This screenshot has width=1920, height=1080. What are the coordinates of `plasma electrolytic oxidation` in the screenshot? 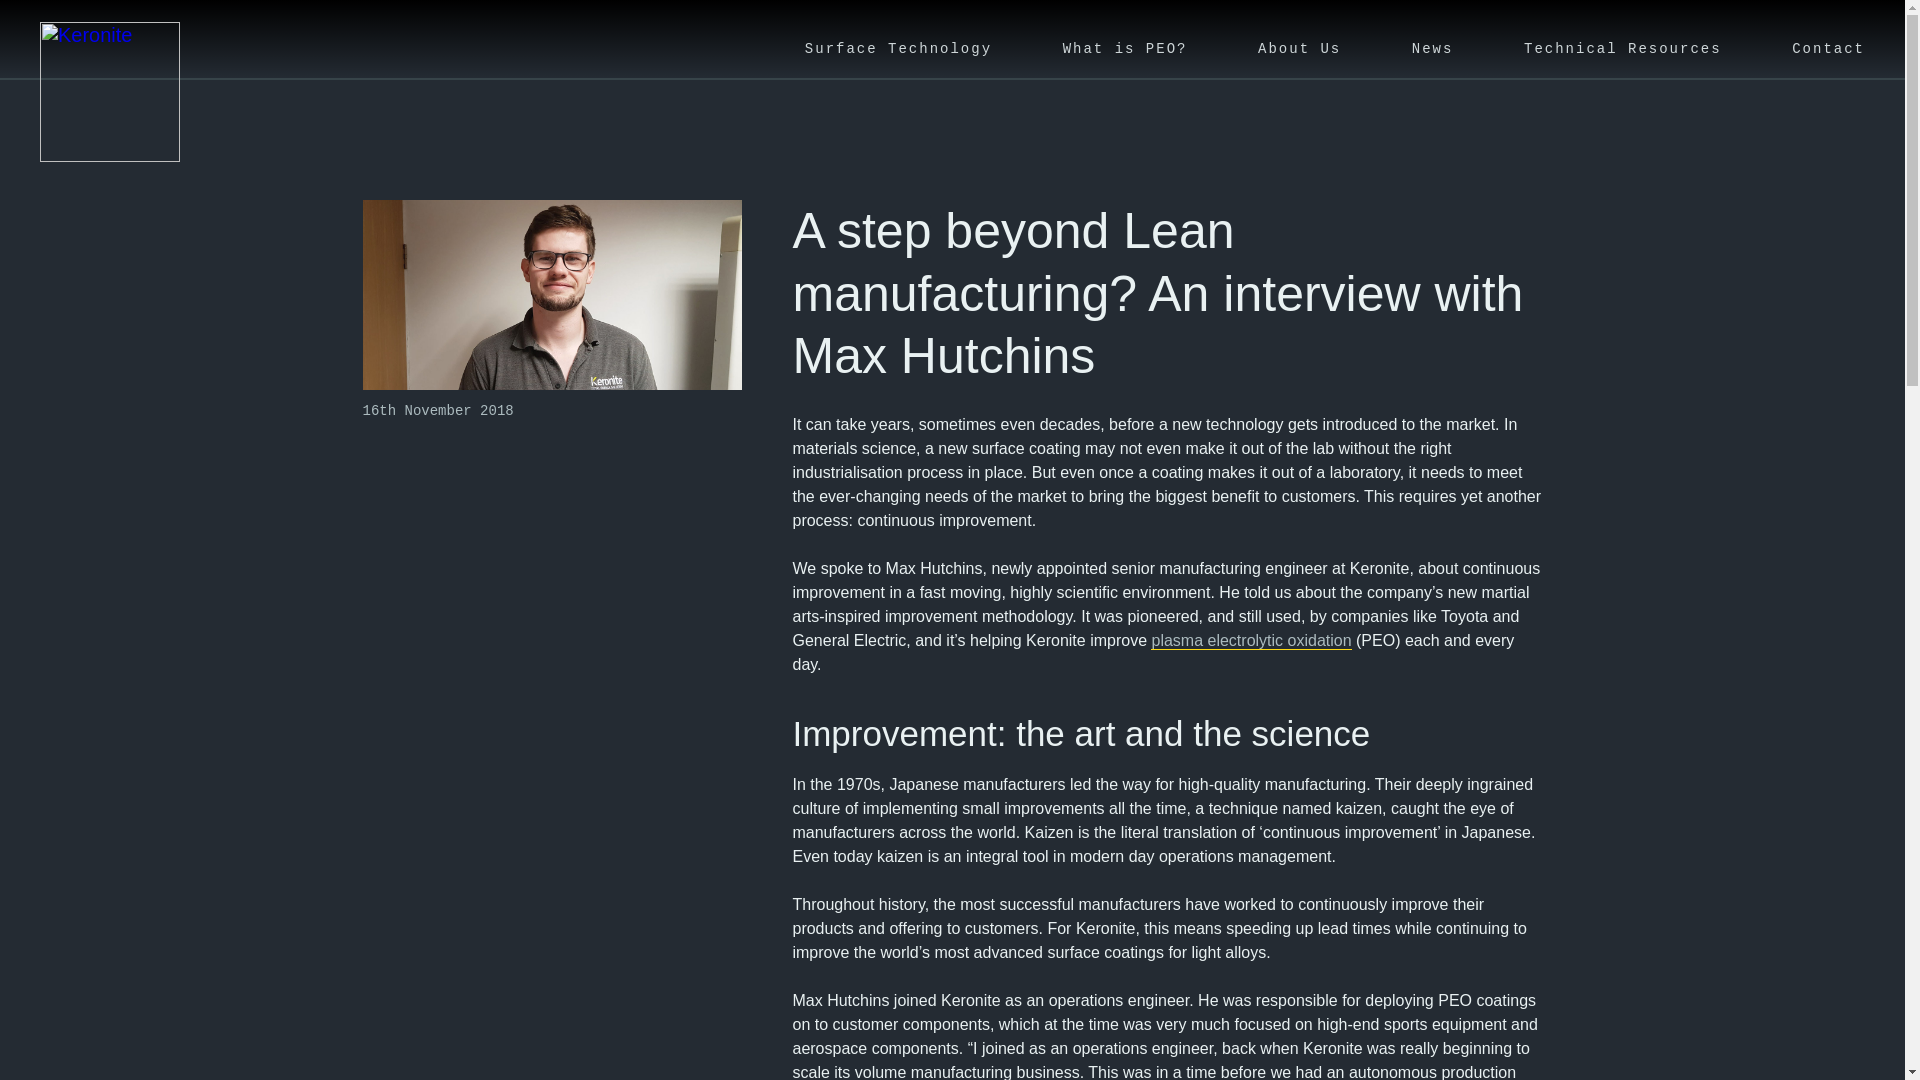 It's located at (1250, 640).